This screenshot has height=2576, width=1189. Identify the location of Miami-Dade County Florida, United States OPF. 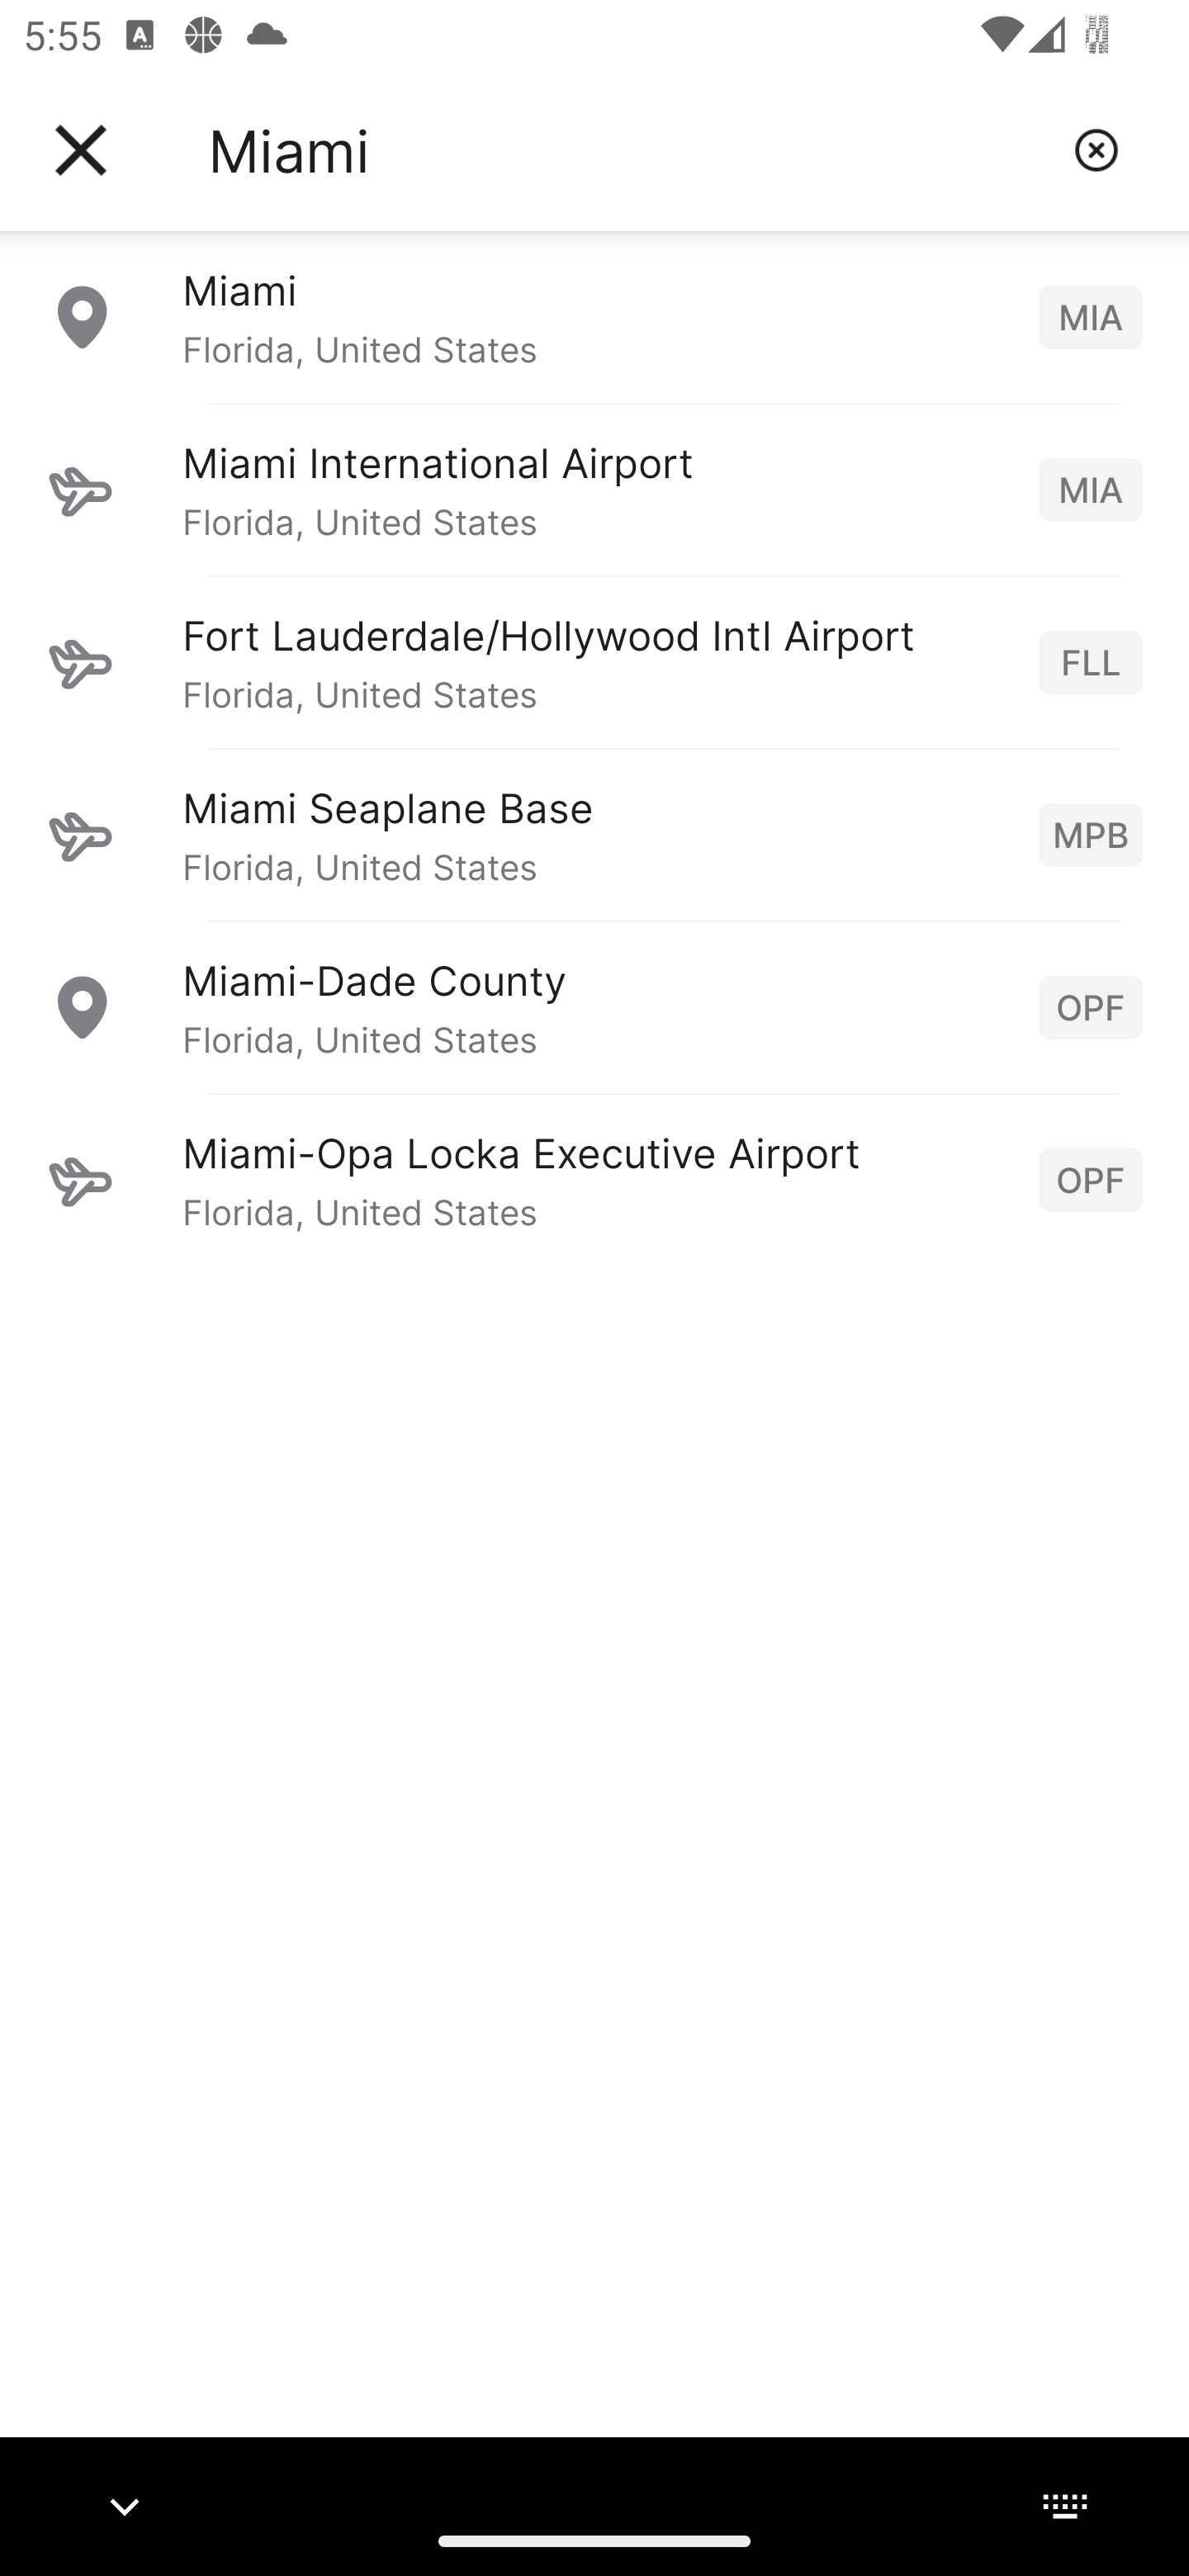
(594, 1006).